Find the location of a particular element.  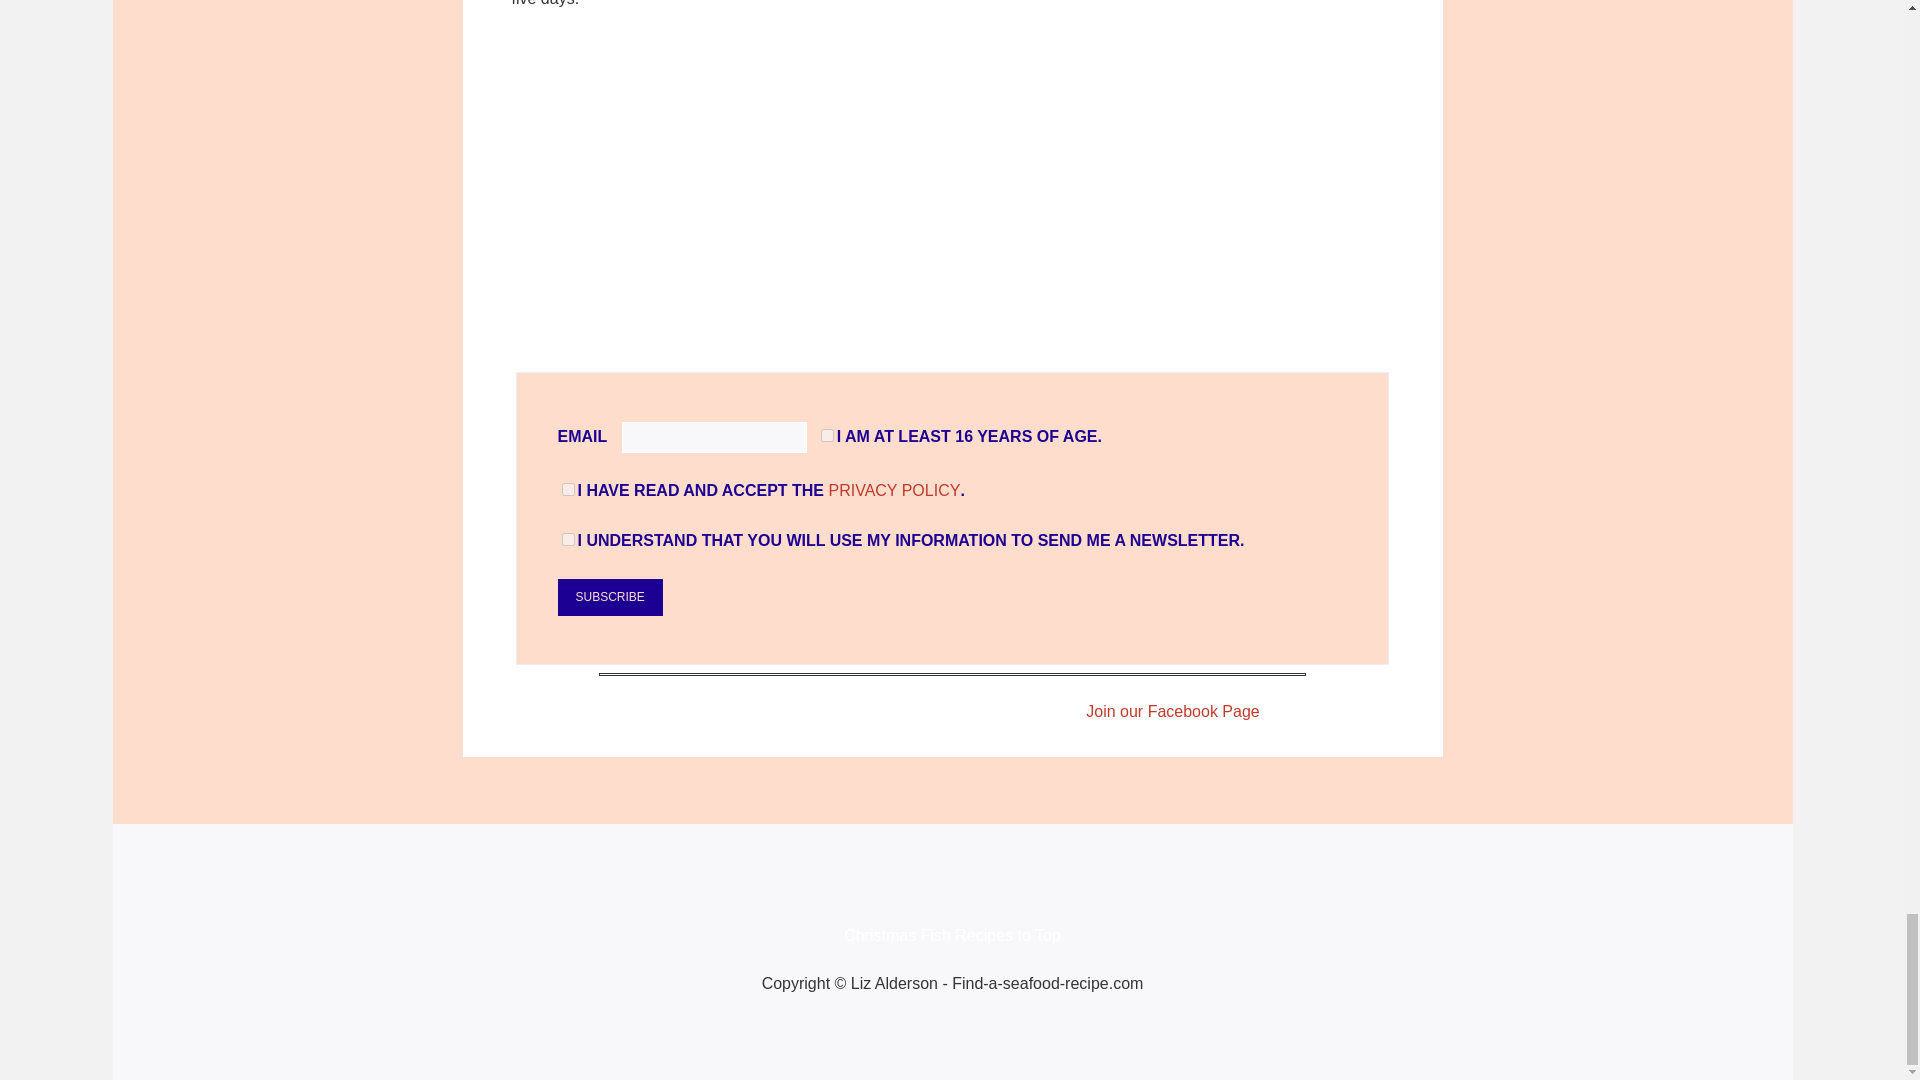

on is located at coordinates (568, 488).